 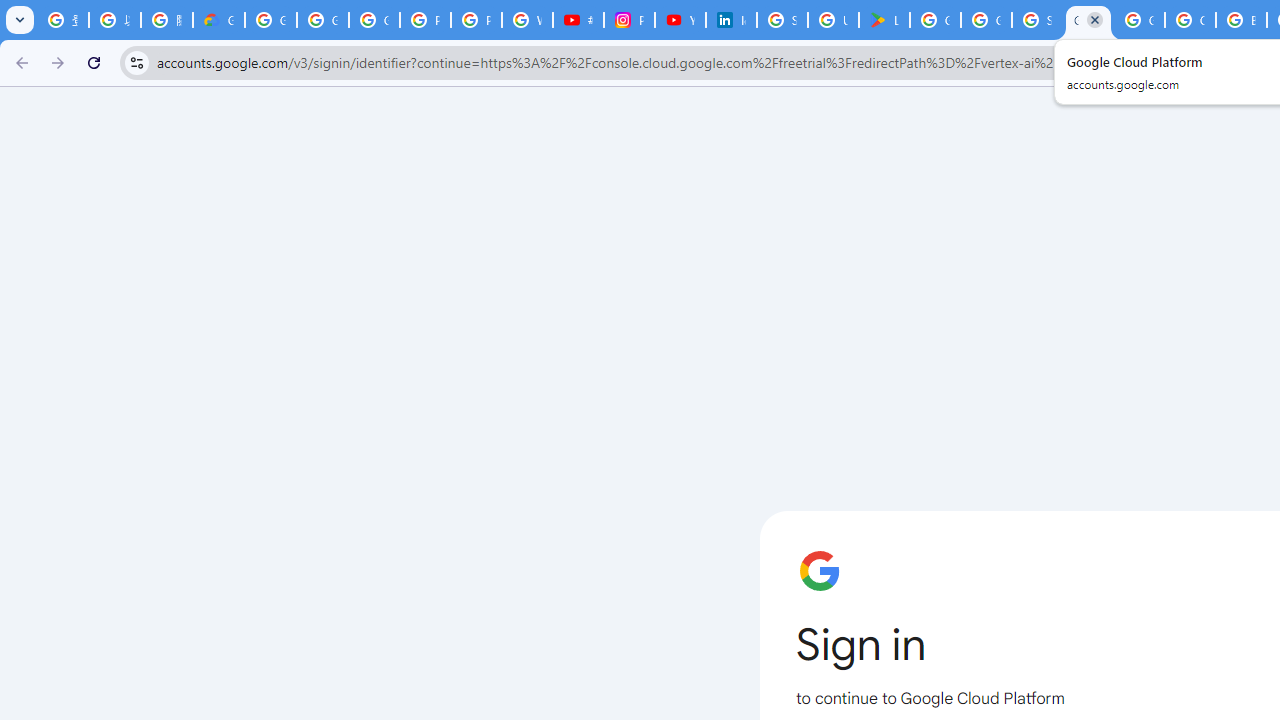 What do you see at coordinates (1038, 20) in the screenshot?
I see `Sign in - Google Accounts` at bounding box center [1038, 20].